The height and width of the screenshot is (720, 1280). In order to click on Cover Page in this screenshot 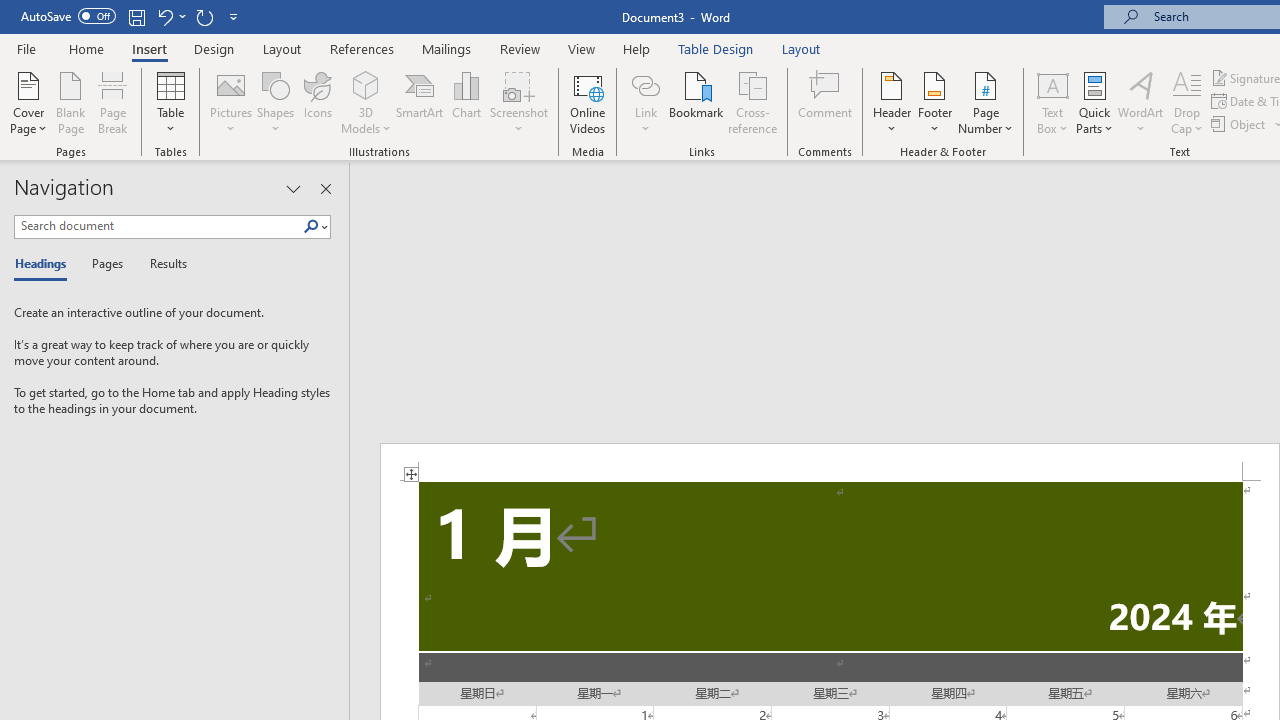, I will do `click(28, 102)`.